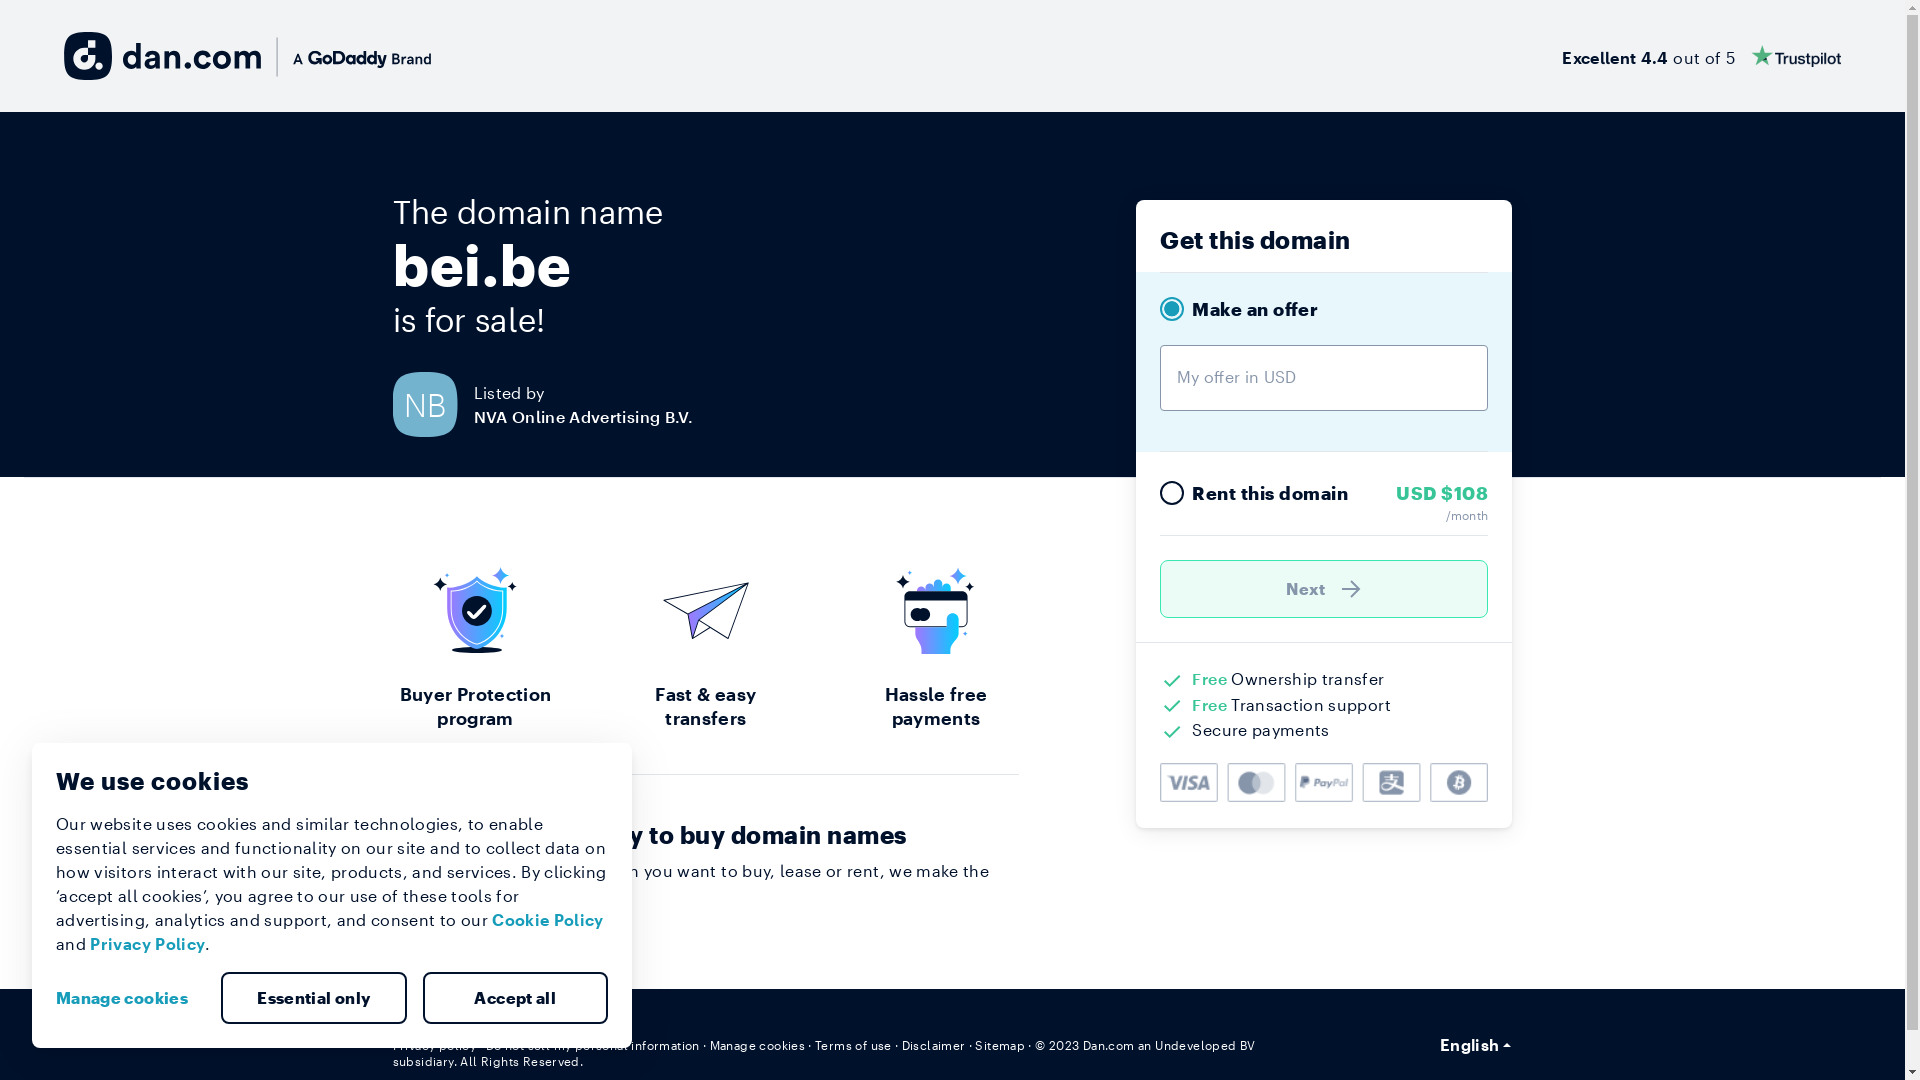 This screenshot has height=1080, width=1920. Describe the element at coordinates (593, 1045) in the screenshot. I see `Do not sell my personal information` at that location.